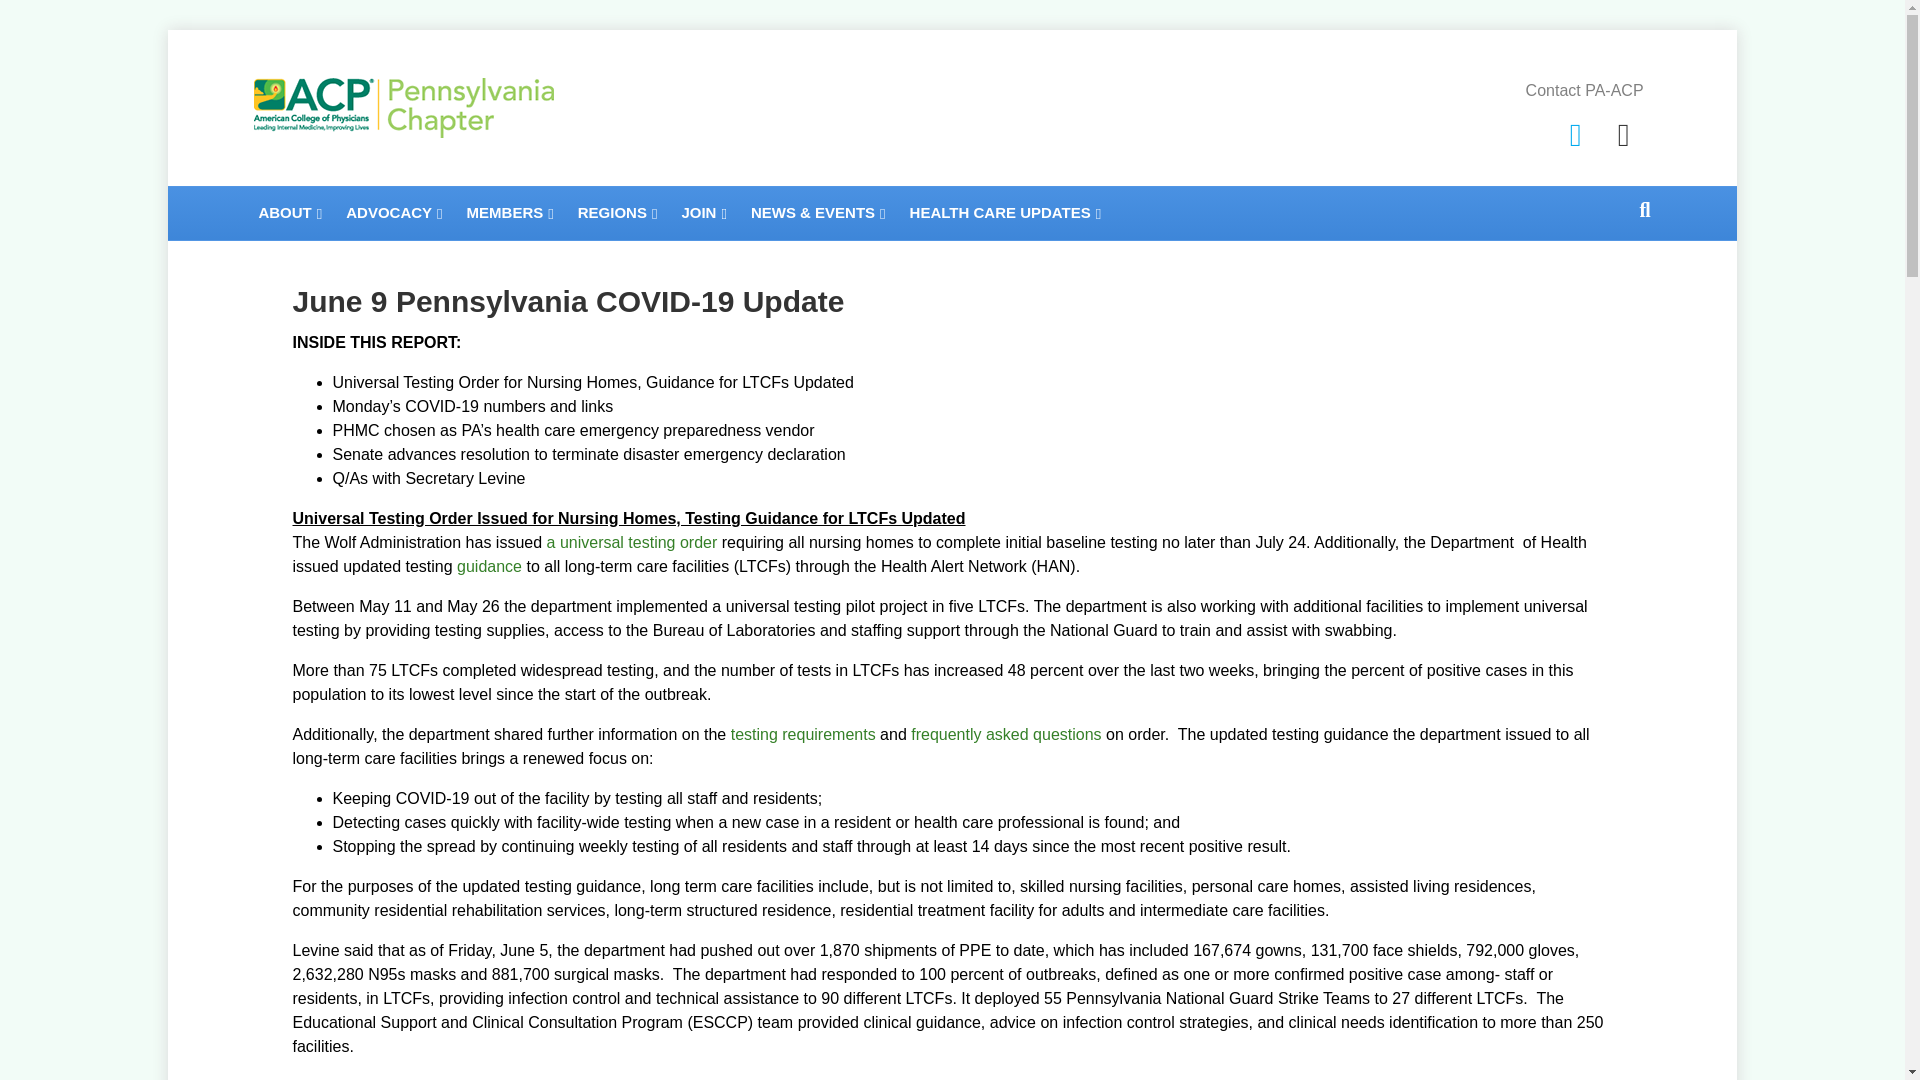  Describe the element at coordinates (510, 212) in the screenshot. I see `MEMBERS` at that location.